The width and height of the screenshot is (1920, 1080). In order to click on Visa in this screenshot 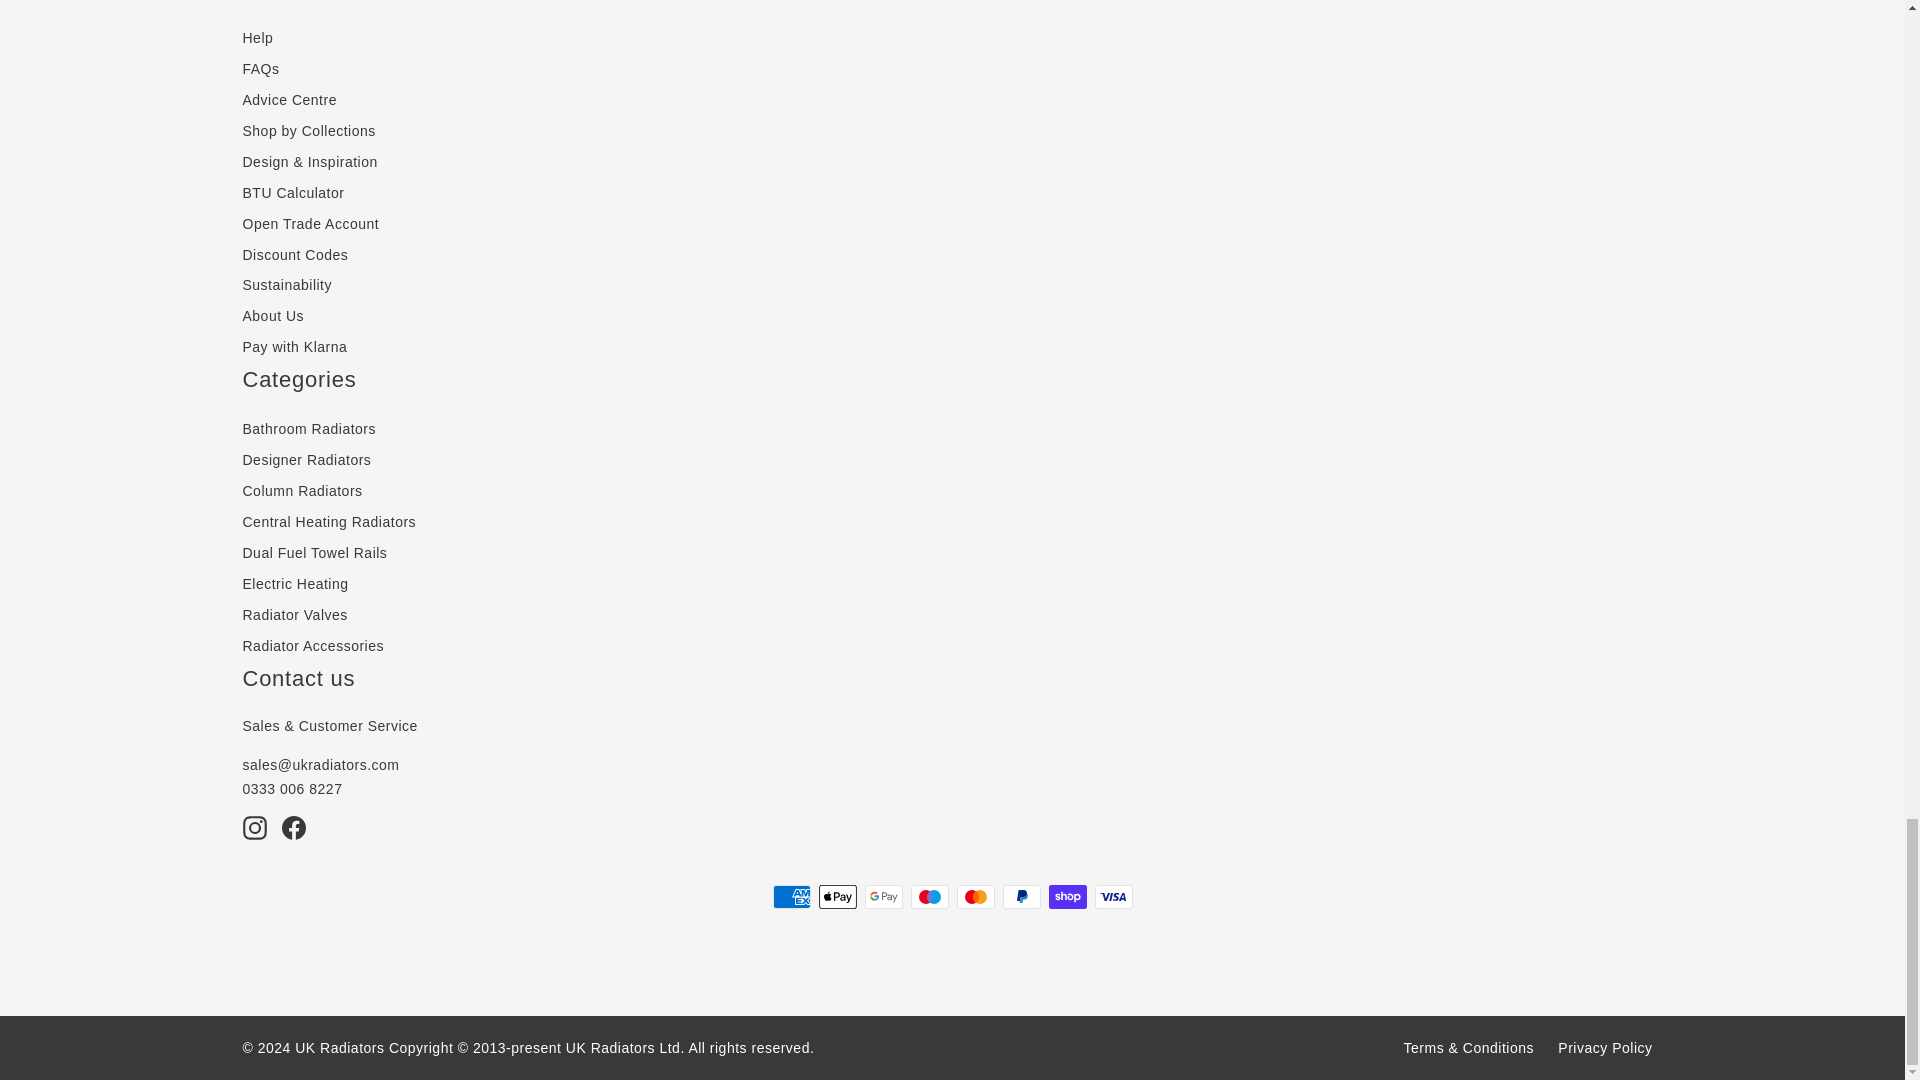, I will do `click(1113, 896)`.